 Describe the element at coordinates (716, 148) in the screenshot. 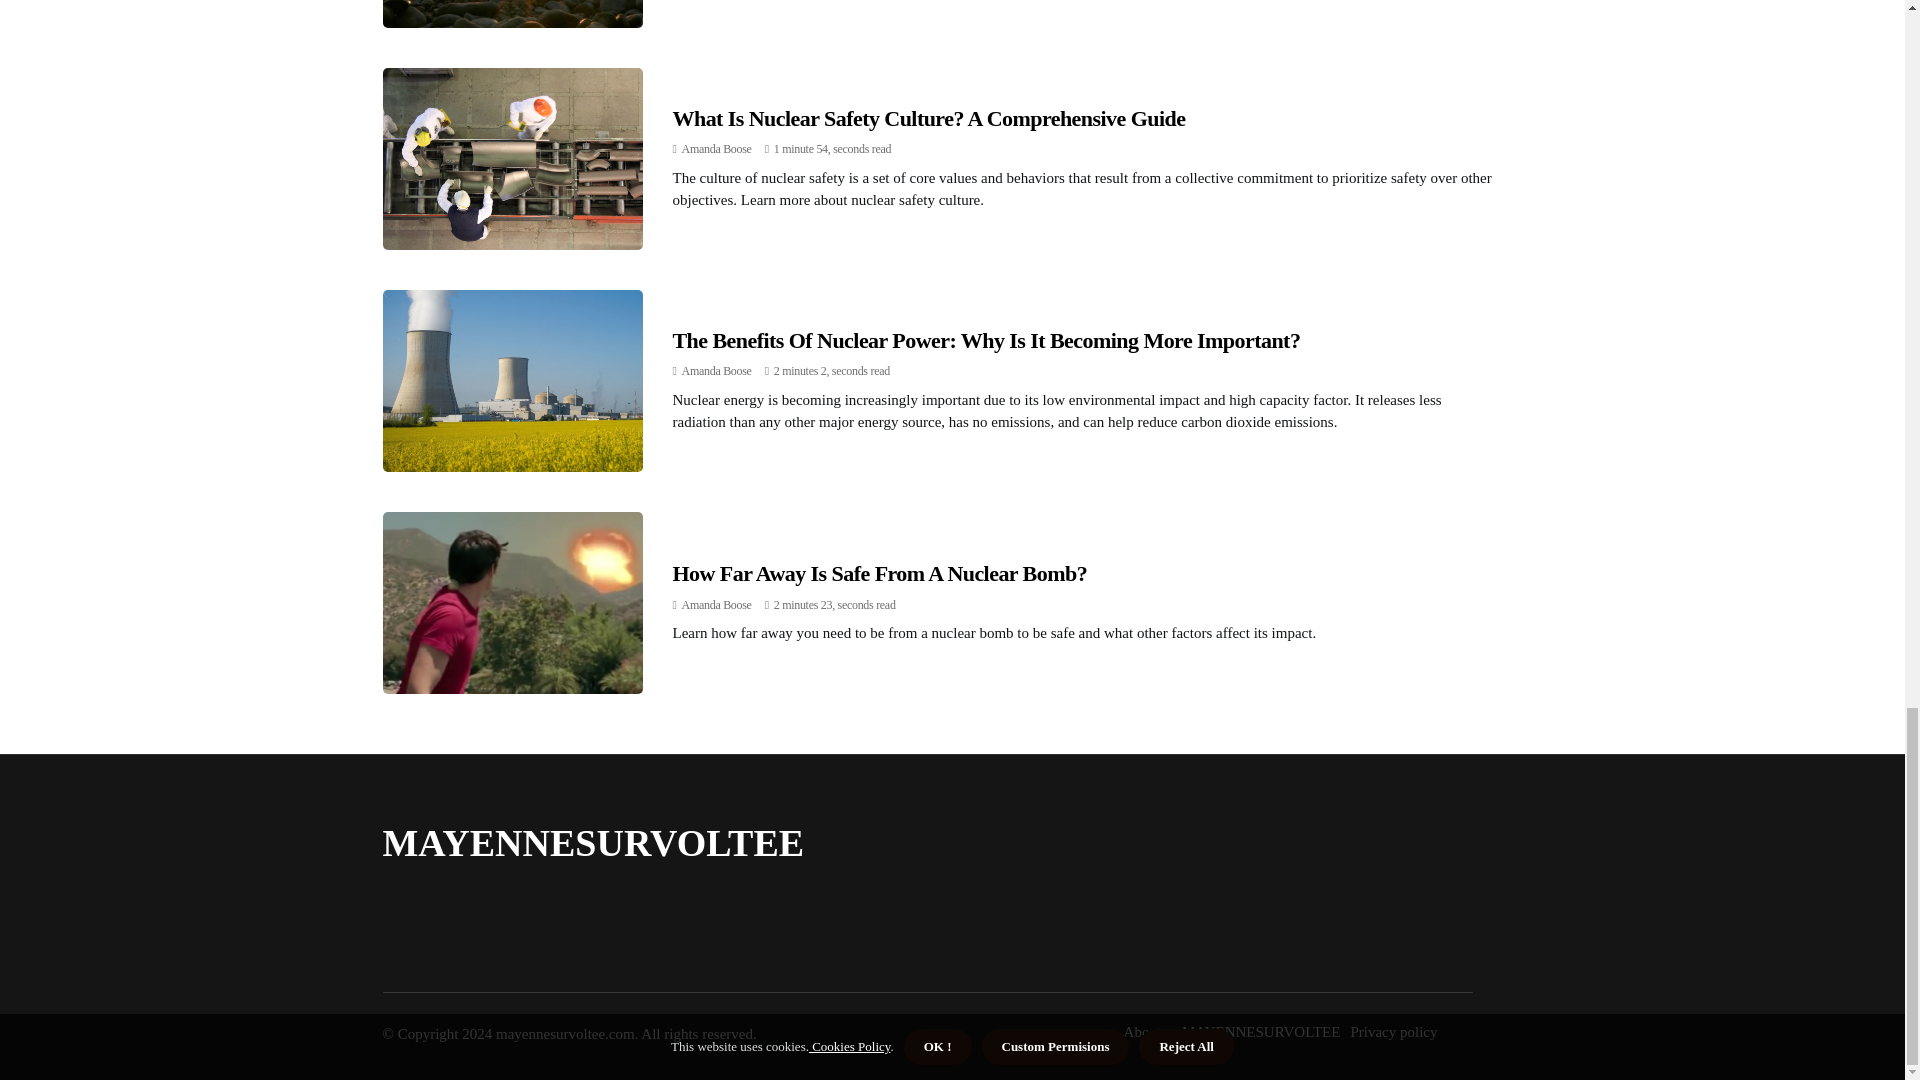

I see `Posts by Amanda Boose` at that location.